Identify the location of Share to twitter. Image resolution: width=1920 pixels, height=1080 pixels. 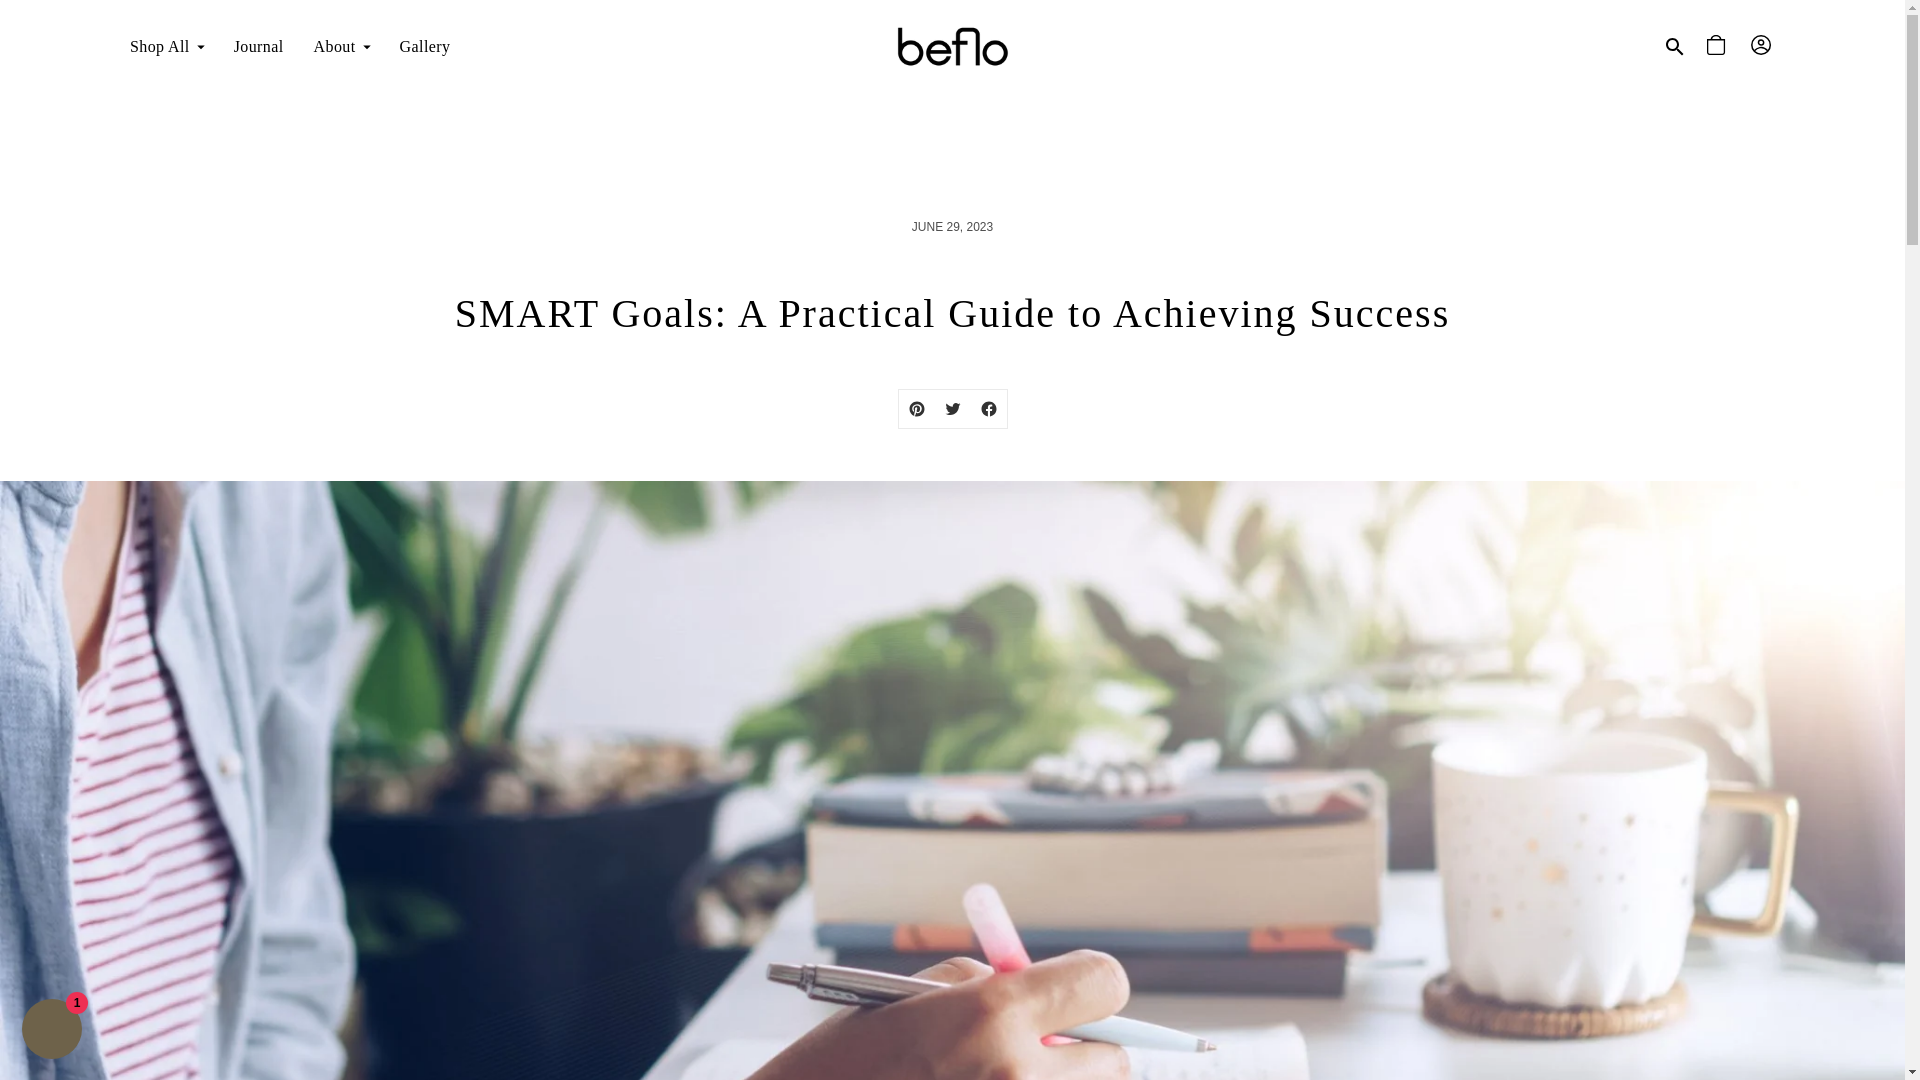
(951, 408).